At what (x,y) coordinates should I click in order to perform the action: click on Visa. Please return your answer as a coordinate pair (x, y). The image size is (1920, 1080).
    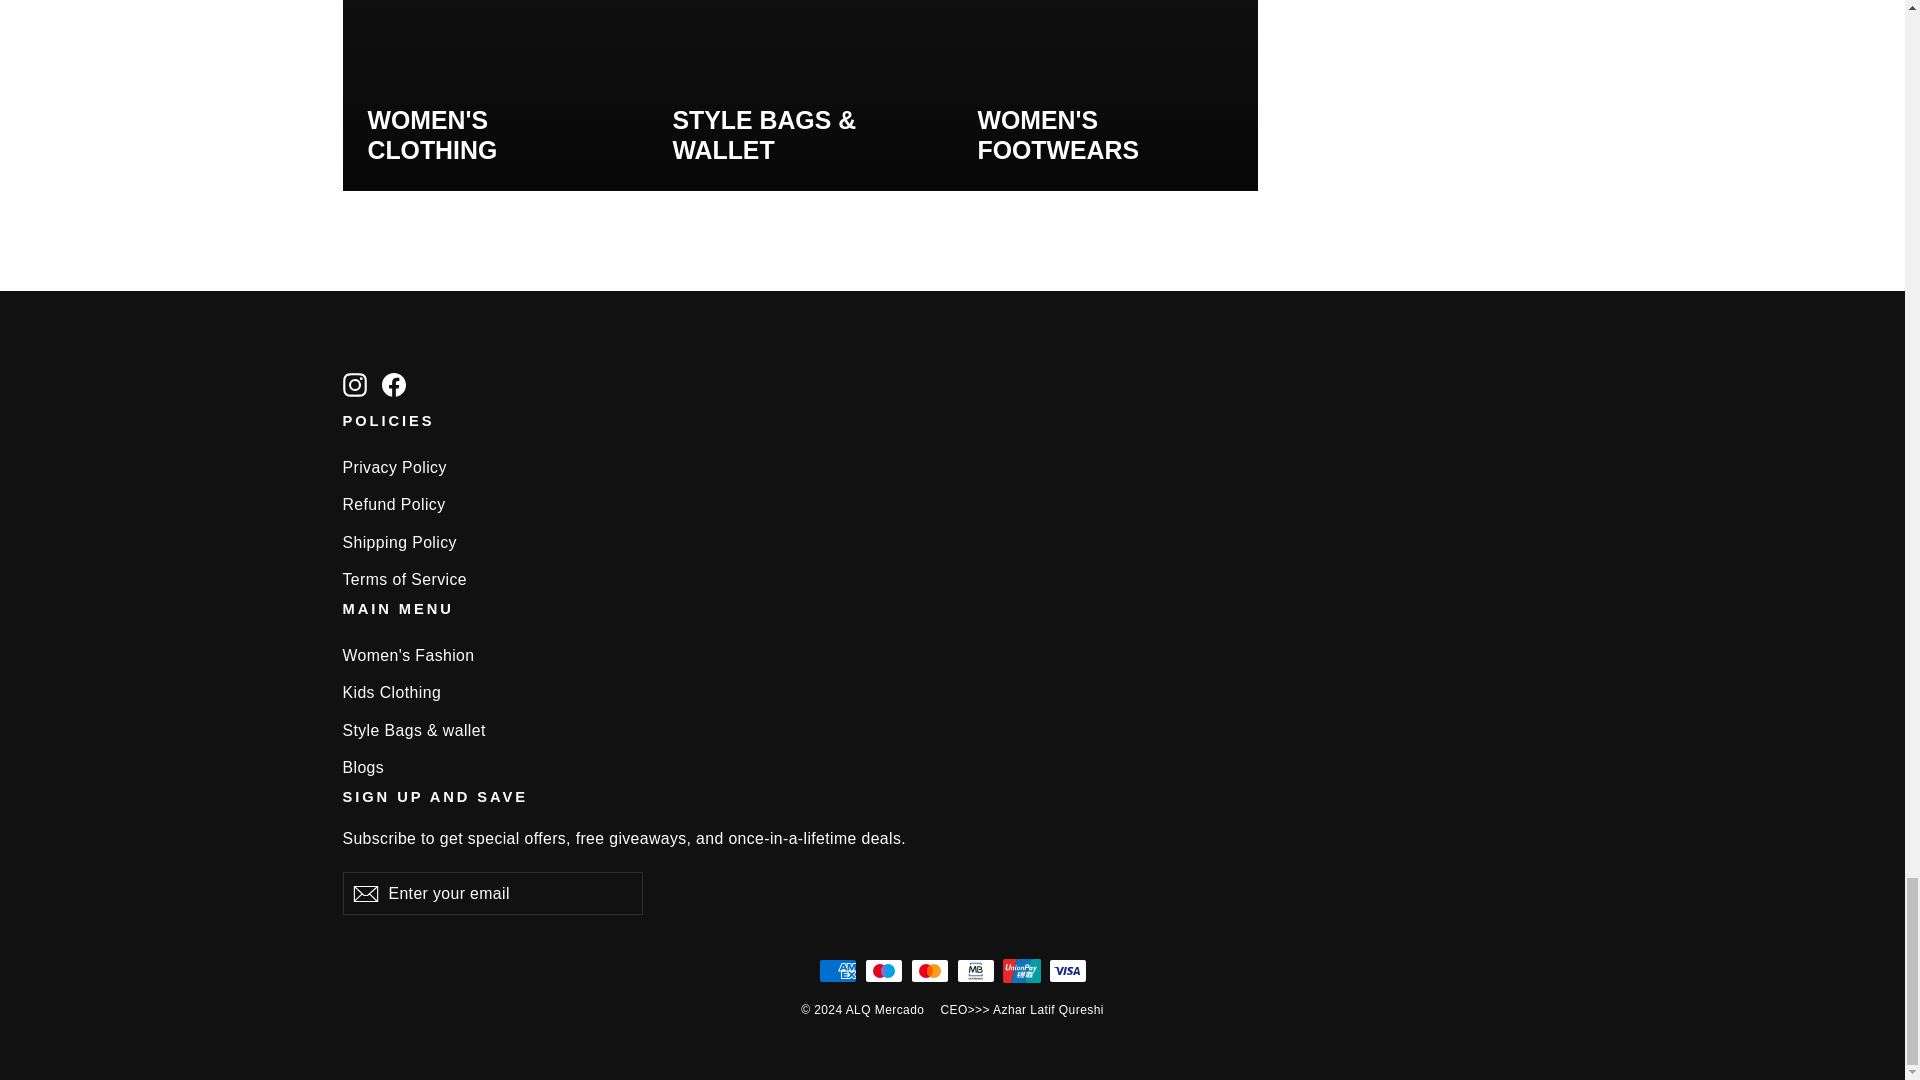
    Looking at the image, I should click on (1067, 970).